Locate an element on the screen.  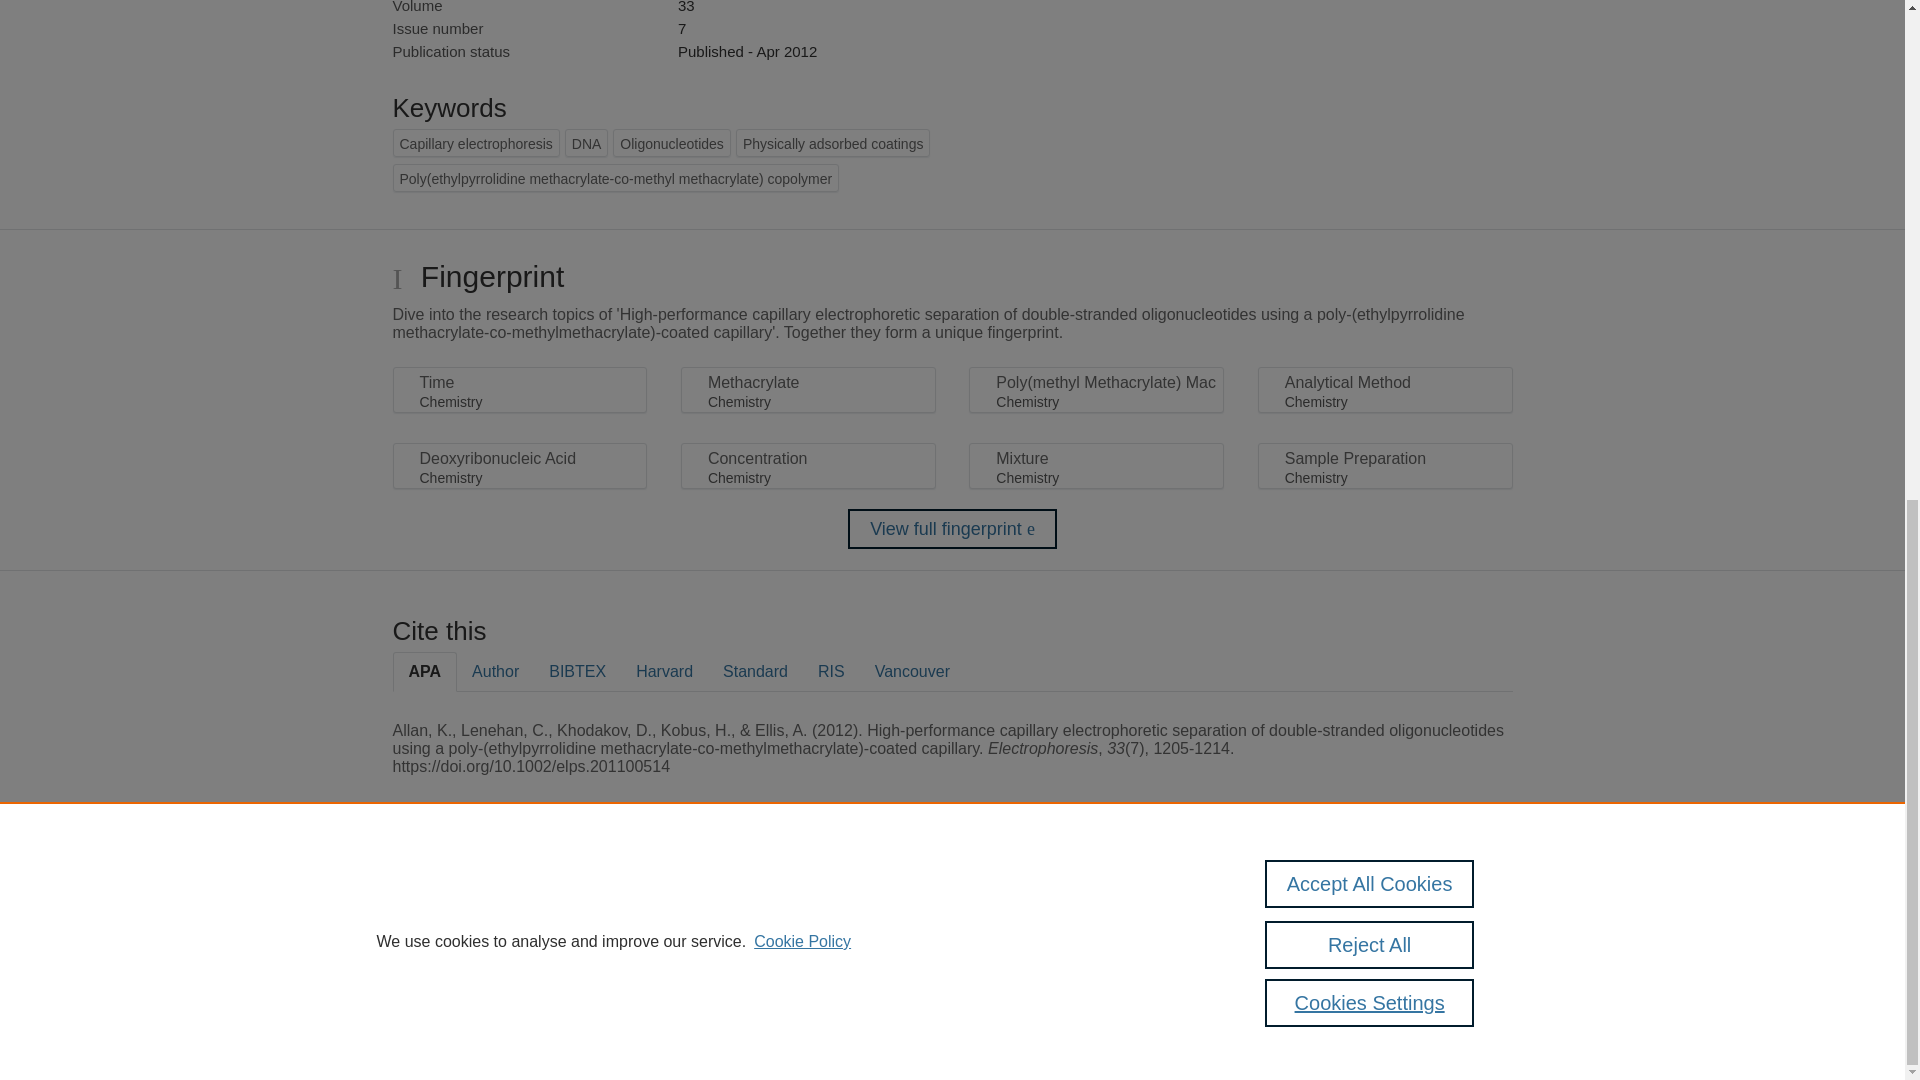
View full fingerprint is located at coordinates (952, 528).